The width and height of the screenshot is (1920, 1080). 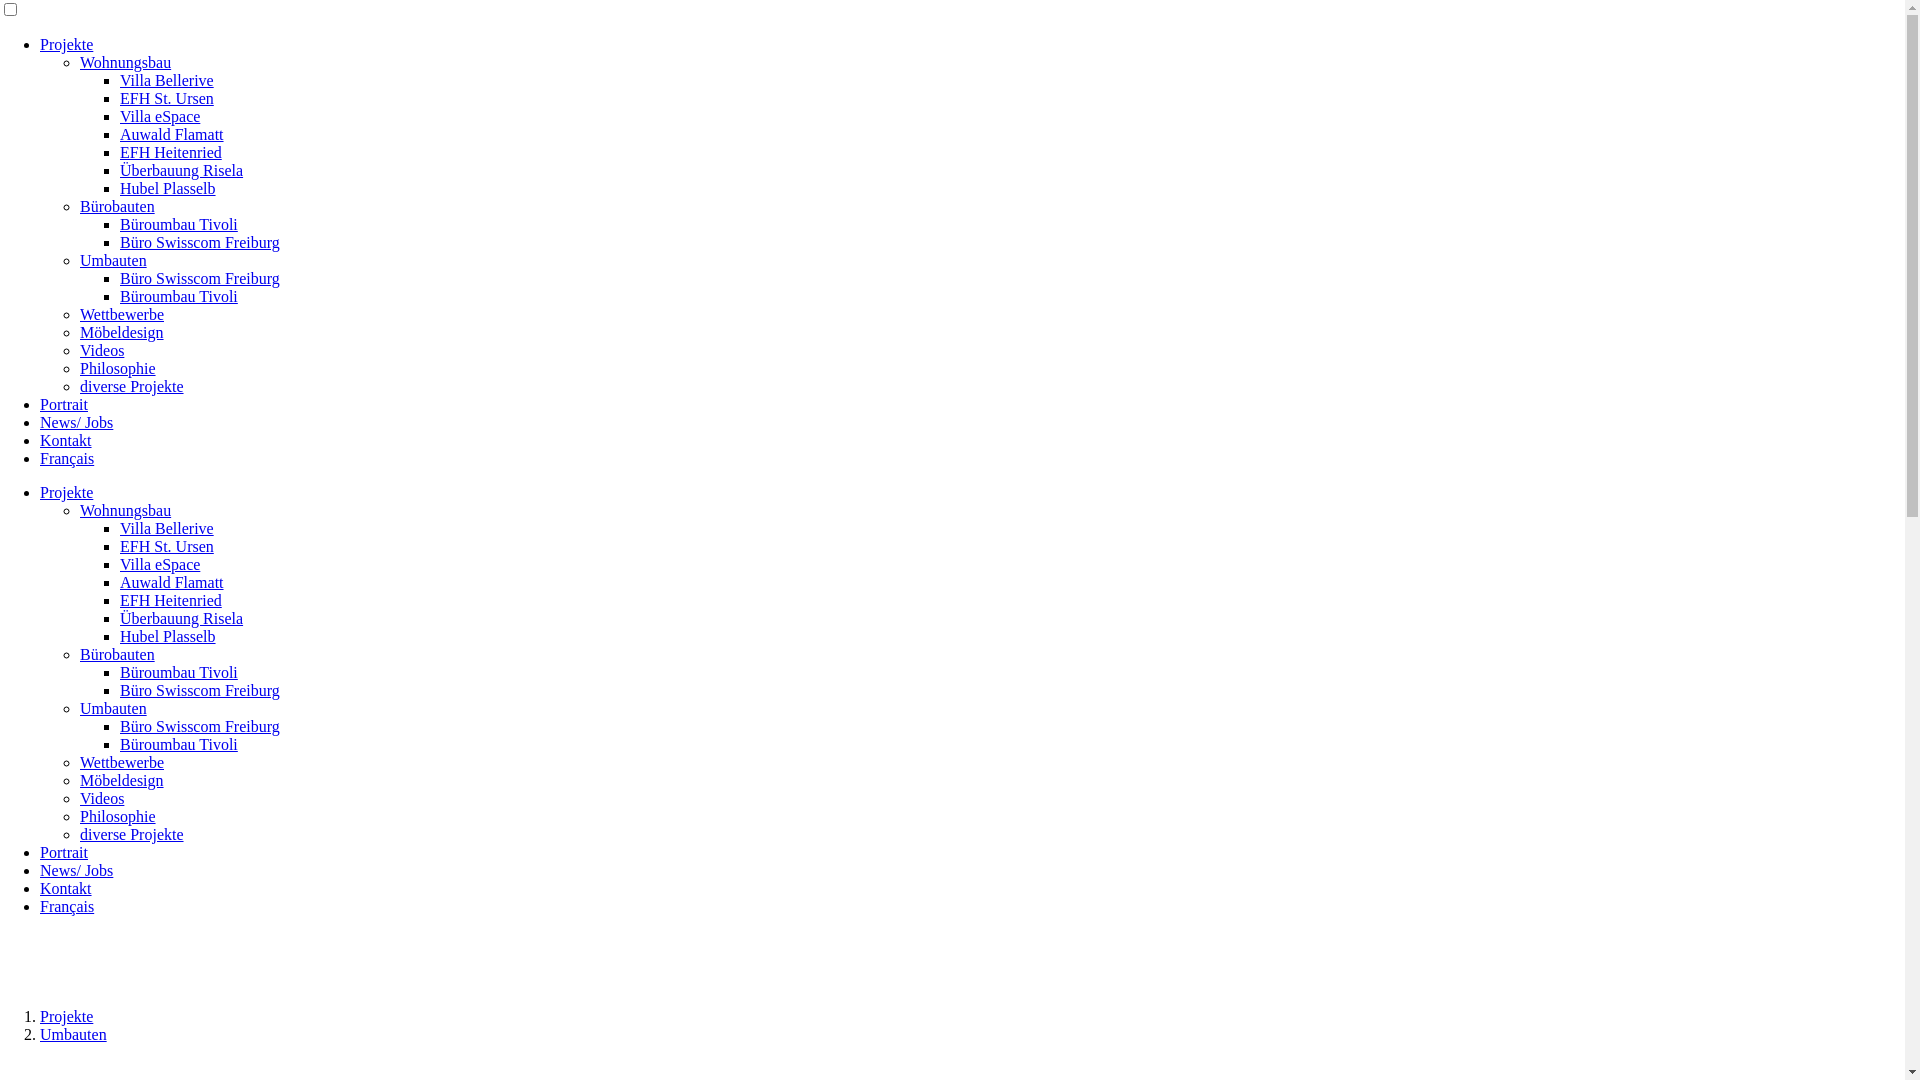 I want to click on Videos, so click(x=102, y=798).